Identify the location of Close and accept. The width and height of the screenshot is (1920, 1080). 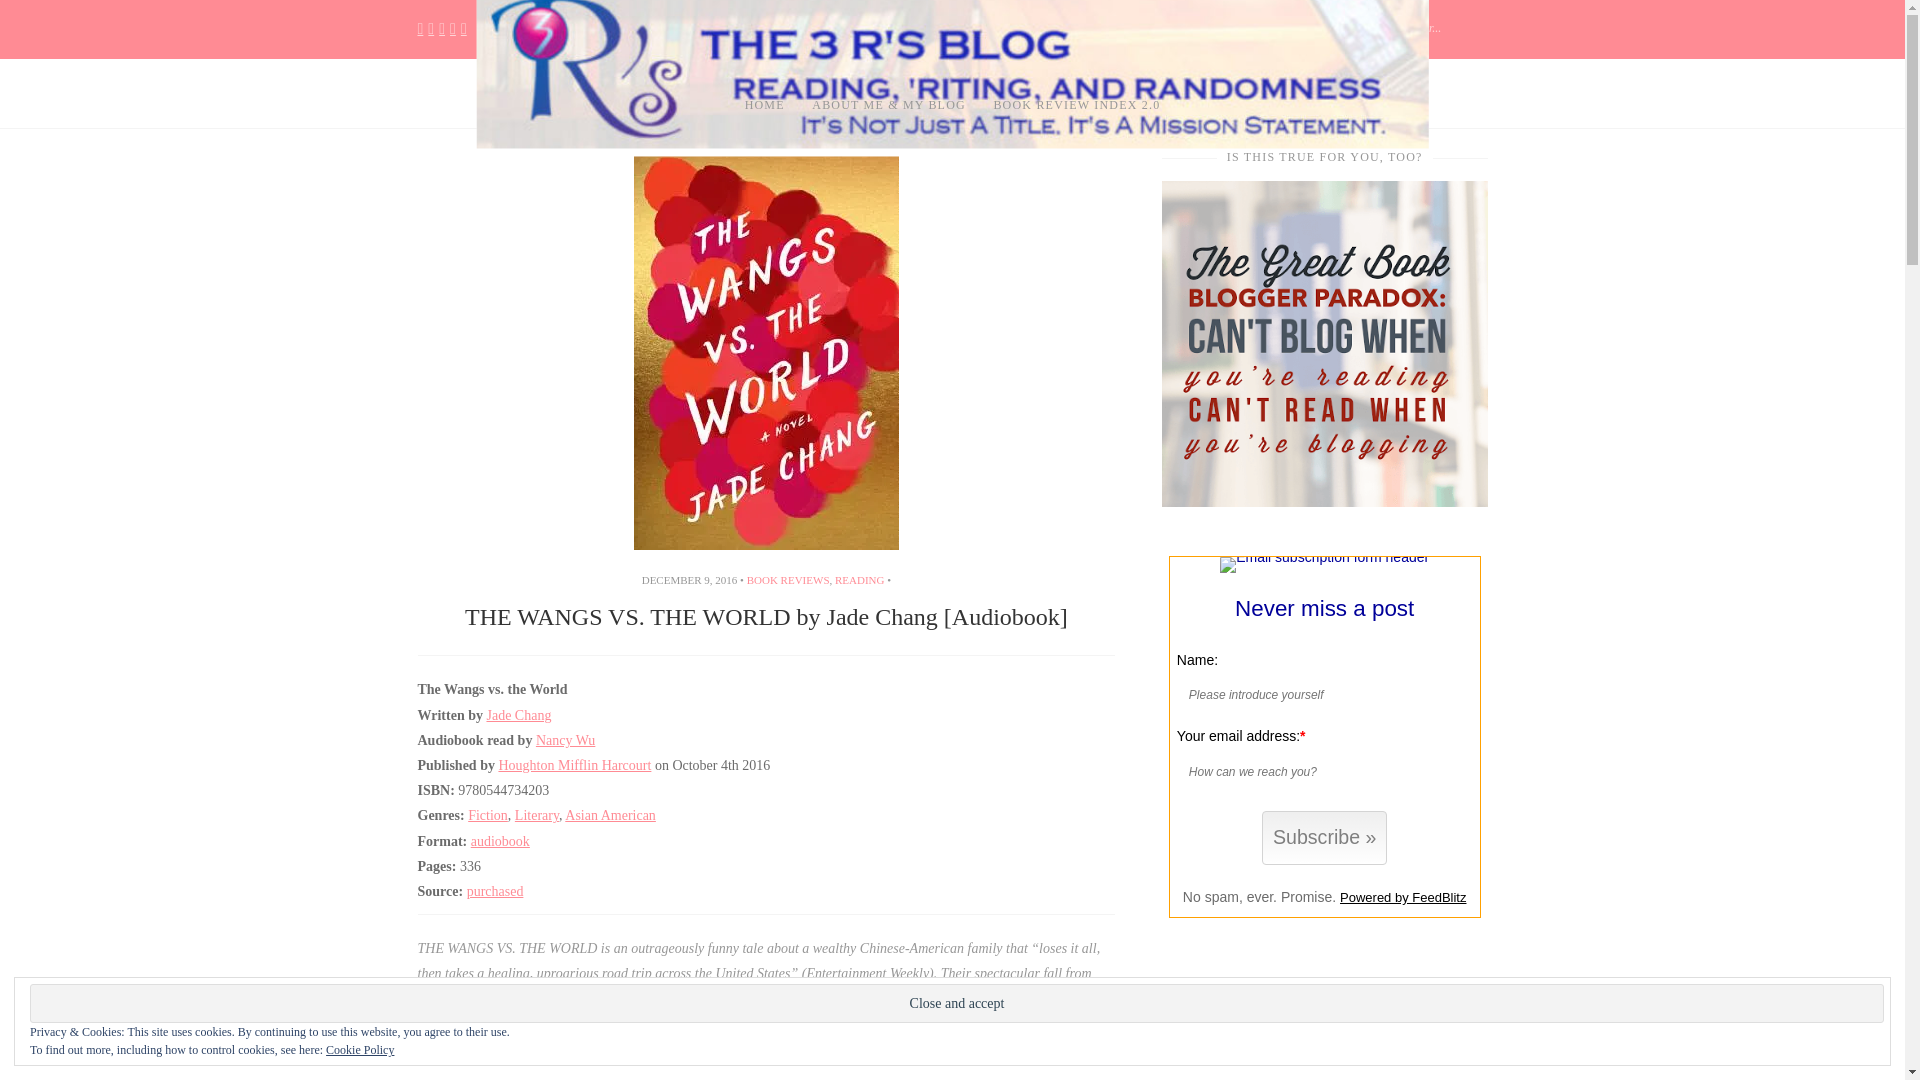
(956, 1002).